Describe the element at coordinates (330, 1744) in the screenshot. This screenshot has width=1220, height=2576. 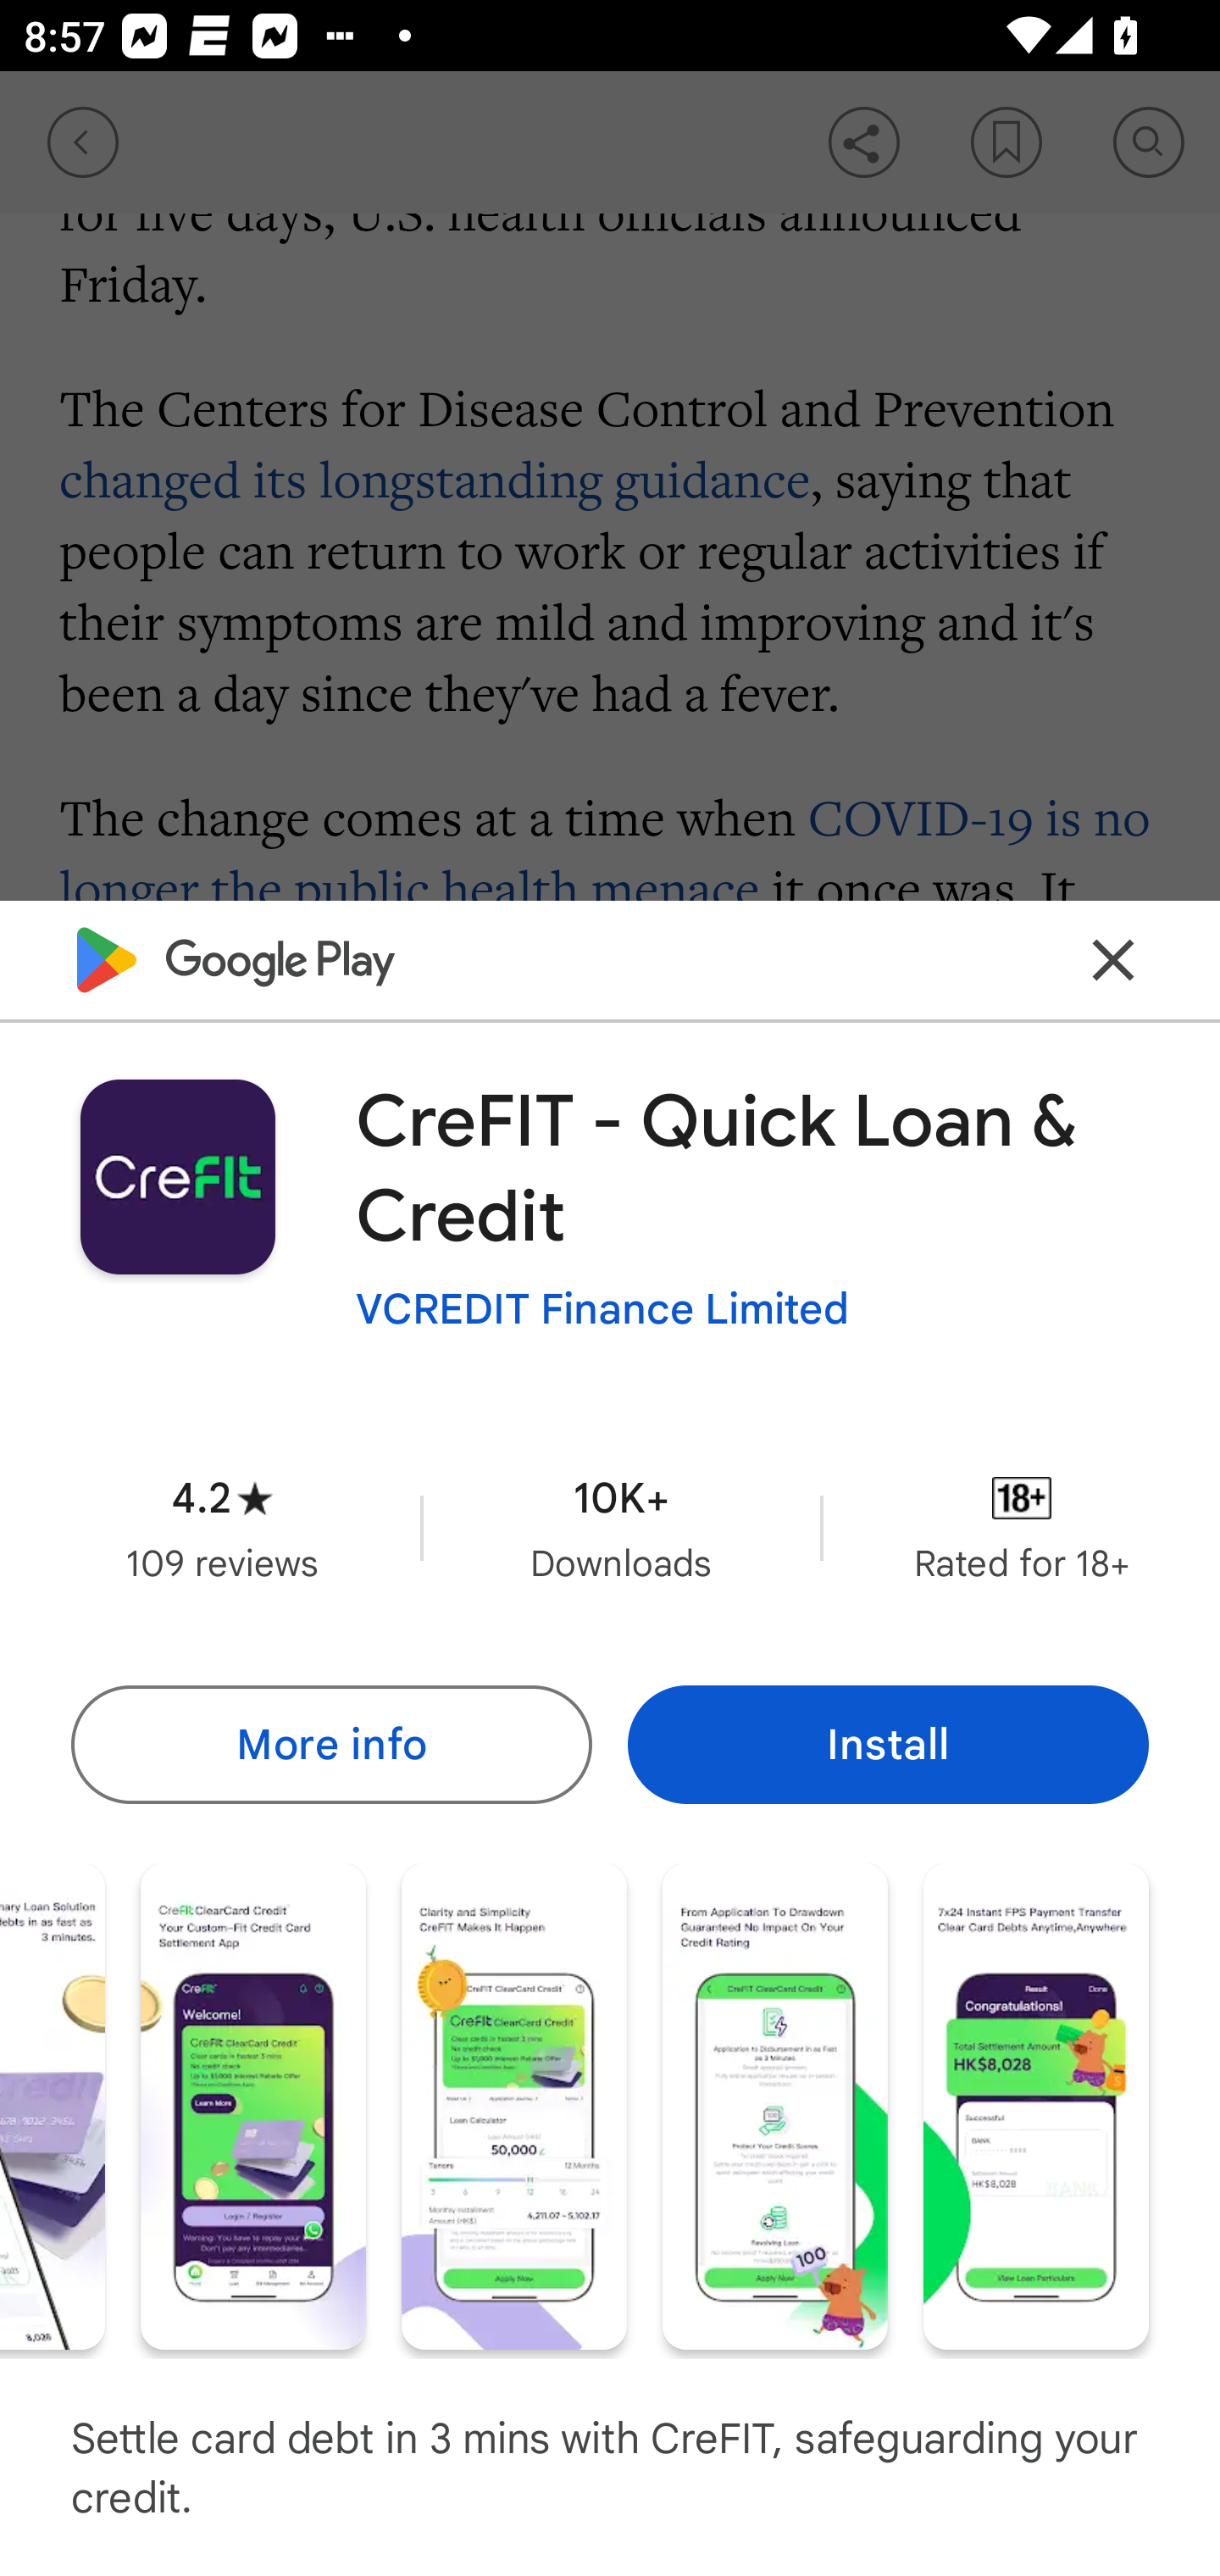
I see `More info` at that location.